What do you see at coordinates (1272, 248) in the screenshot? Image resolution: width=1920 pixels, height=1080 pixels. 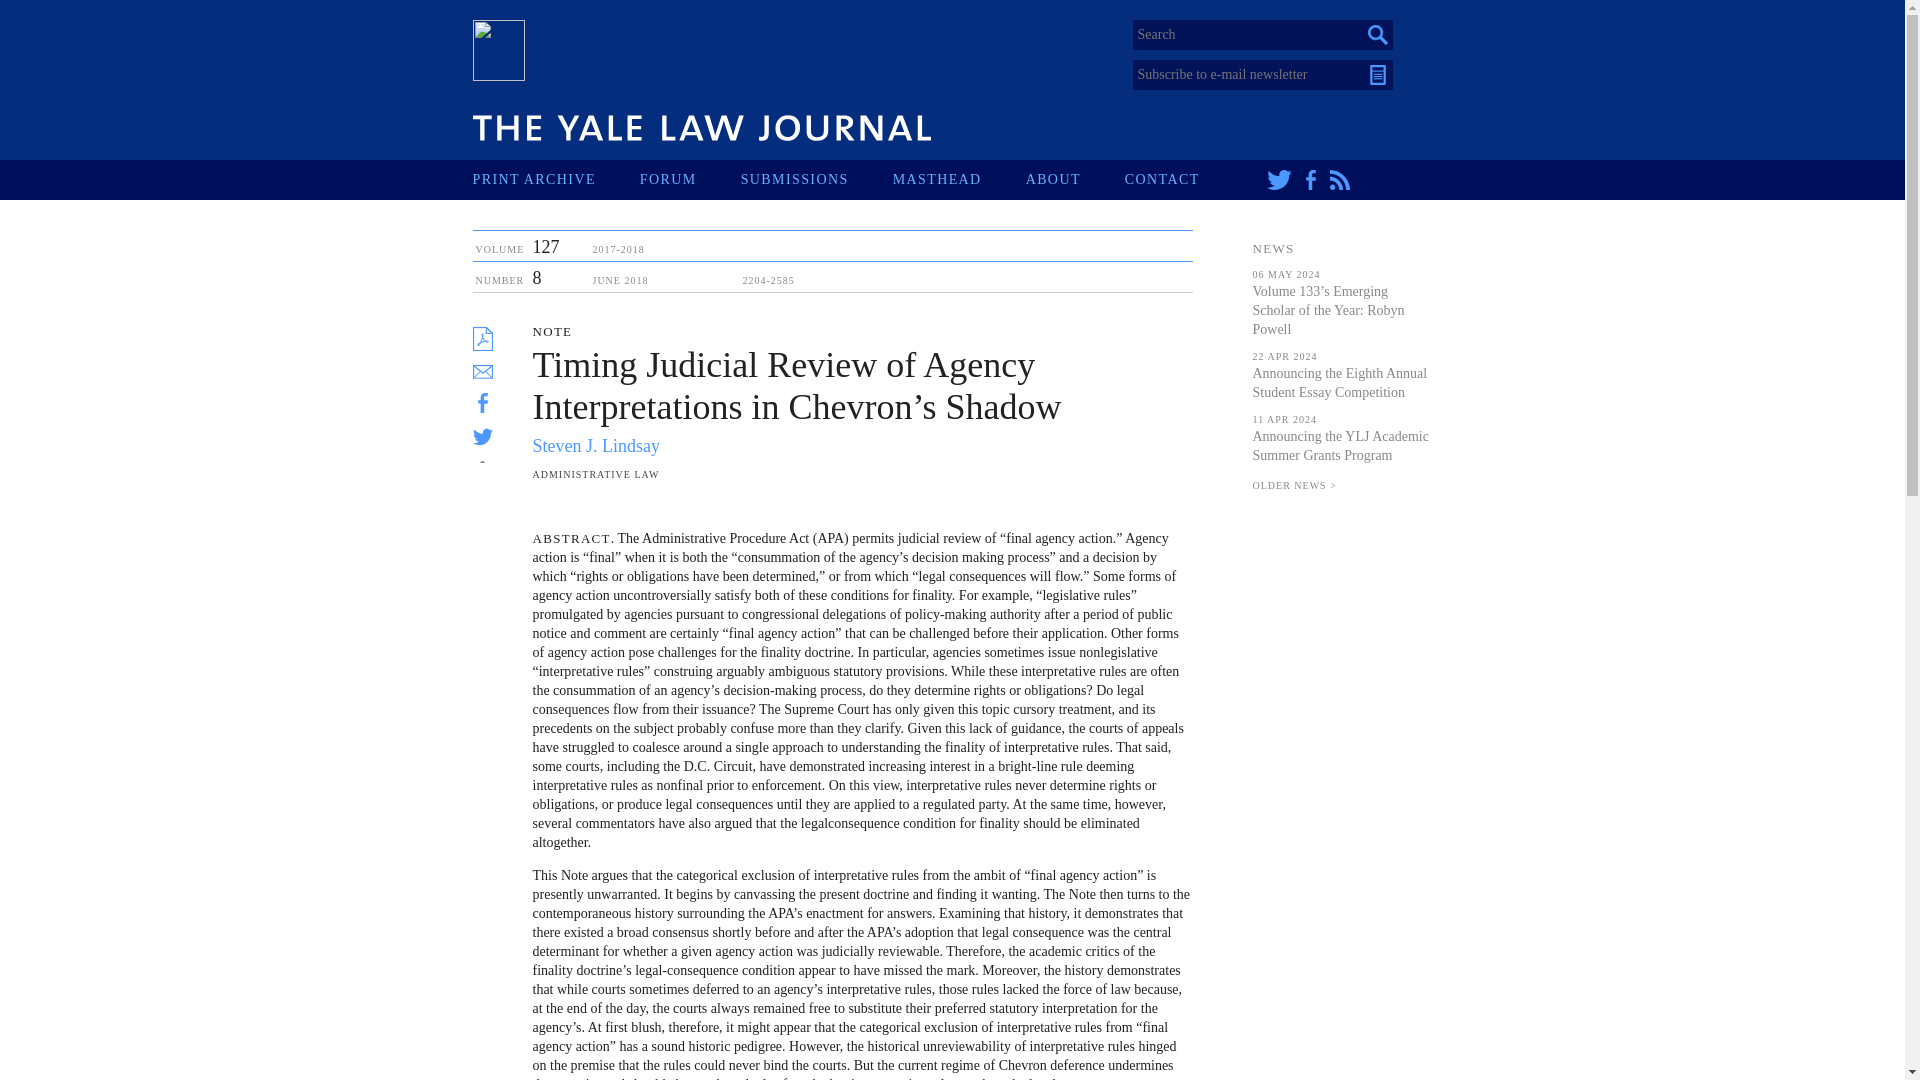 I see `NEWS` at bounding box center [1272, 248].